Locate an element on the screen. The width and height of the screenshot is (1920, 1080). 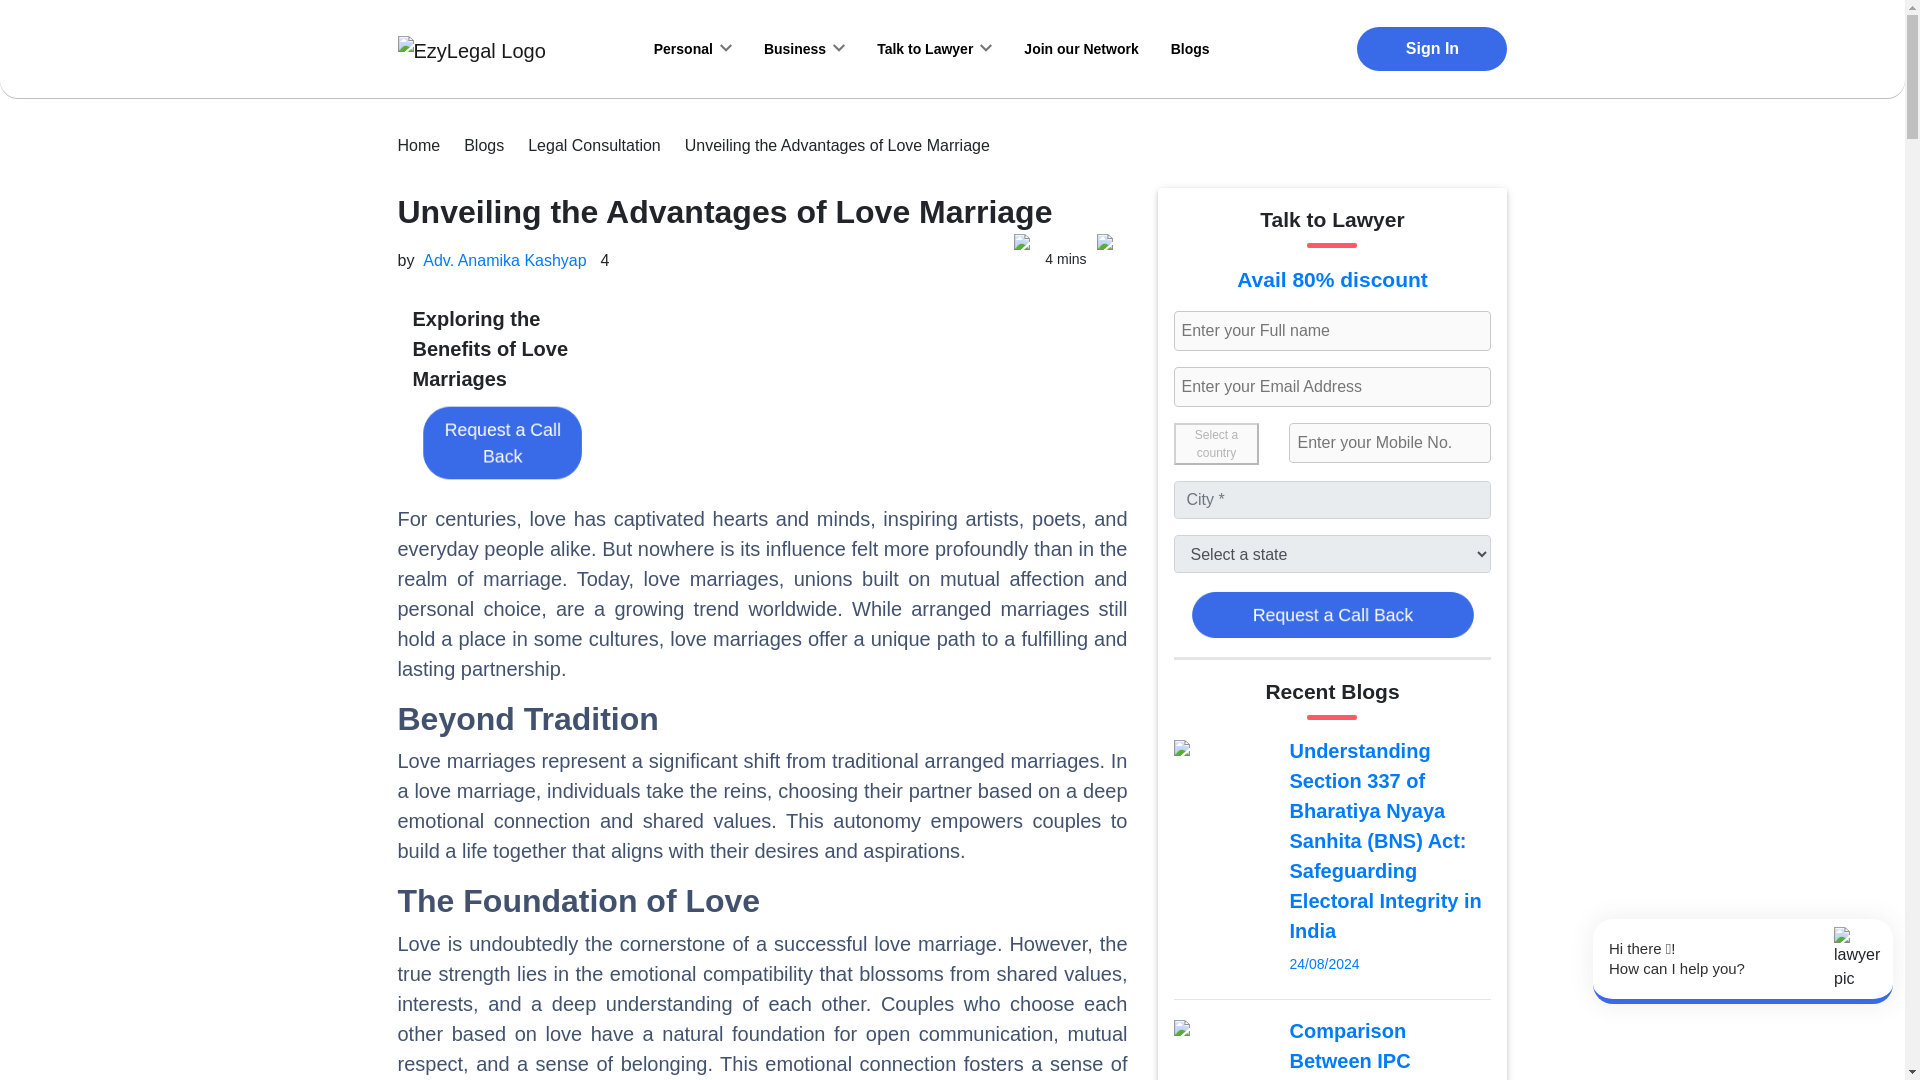
Request a Call Back is located at coordinates (521, 452).